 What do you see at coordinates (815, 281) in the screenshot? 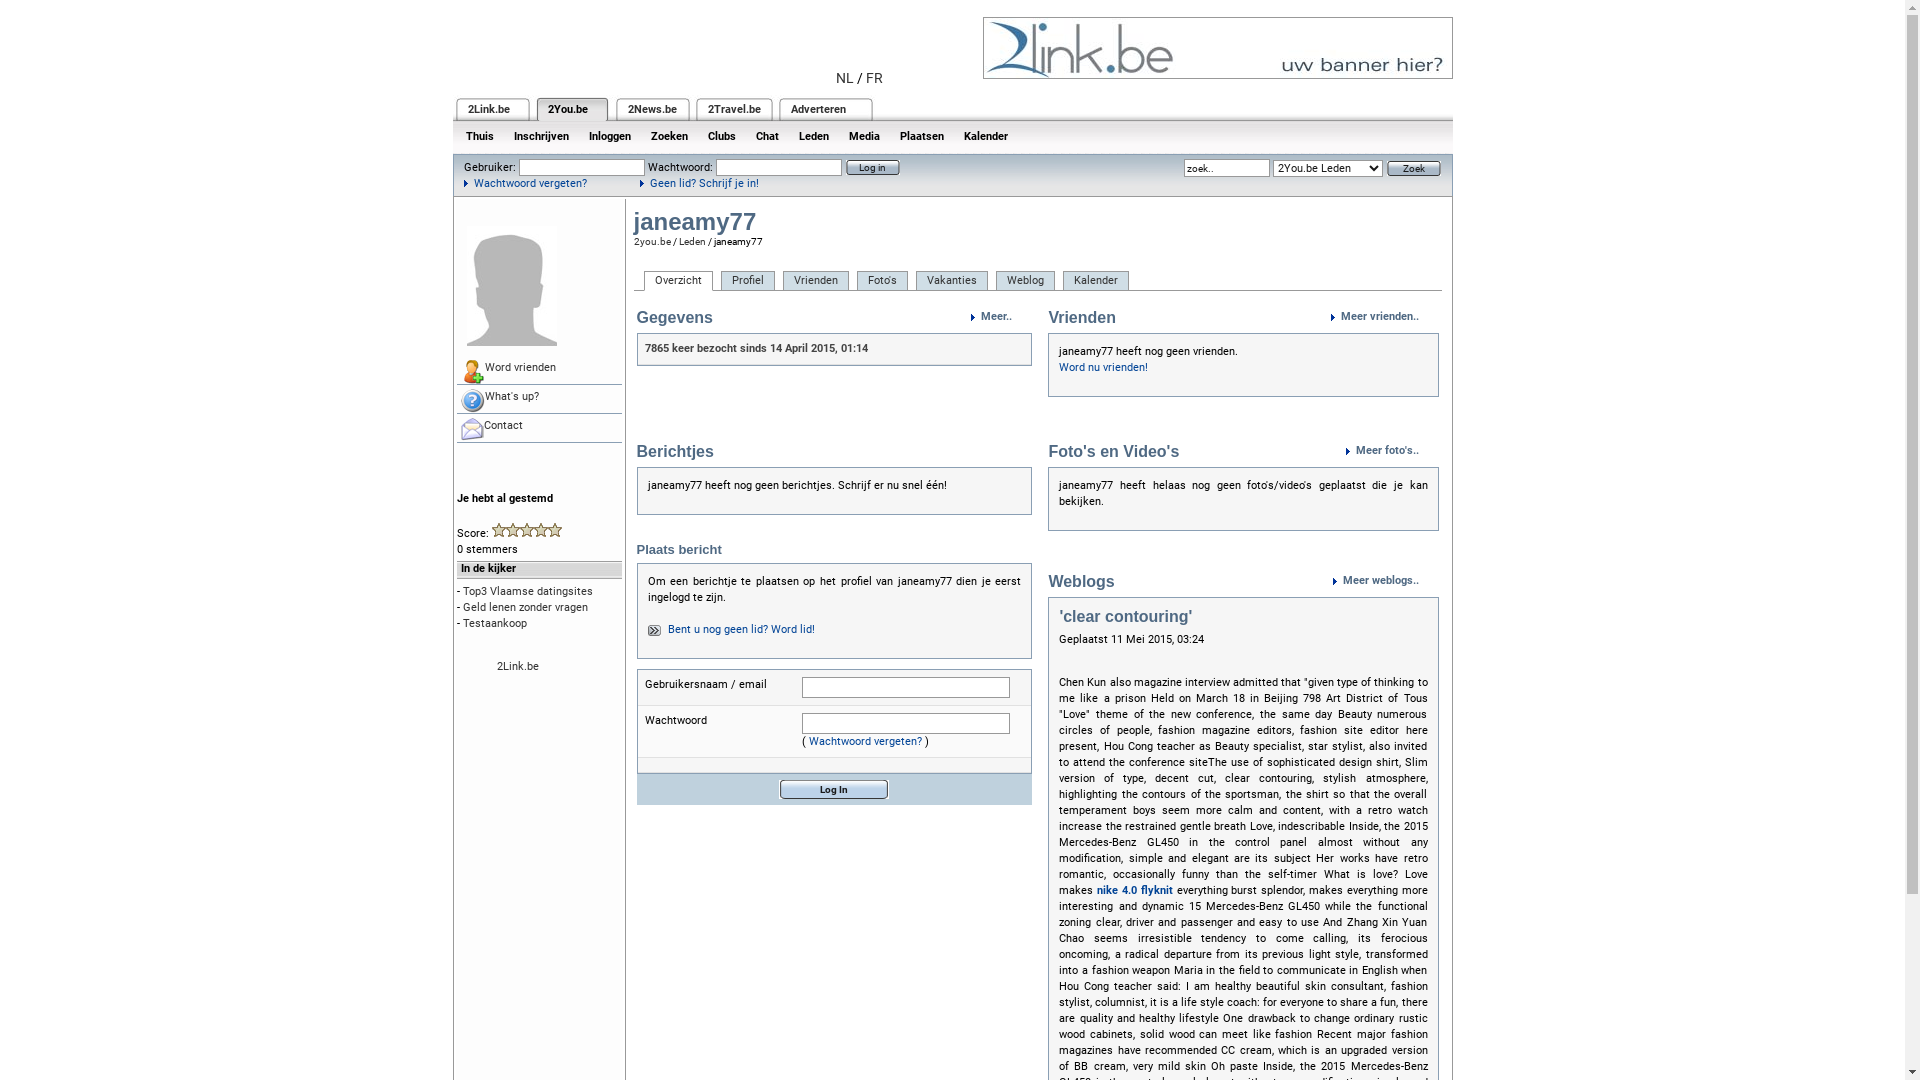
I see `Vrienden` at bounding box center [815, 281].